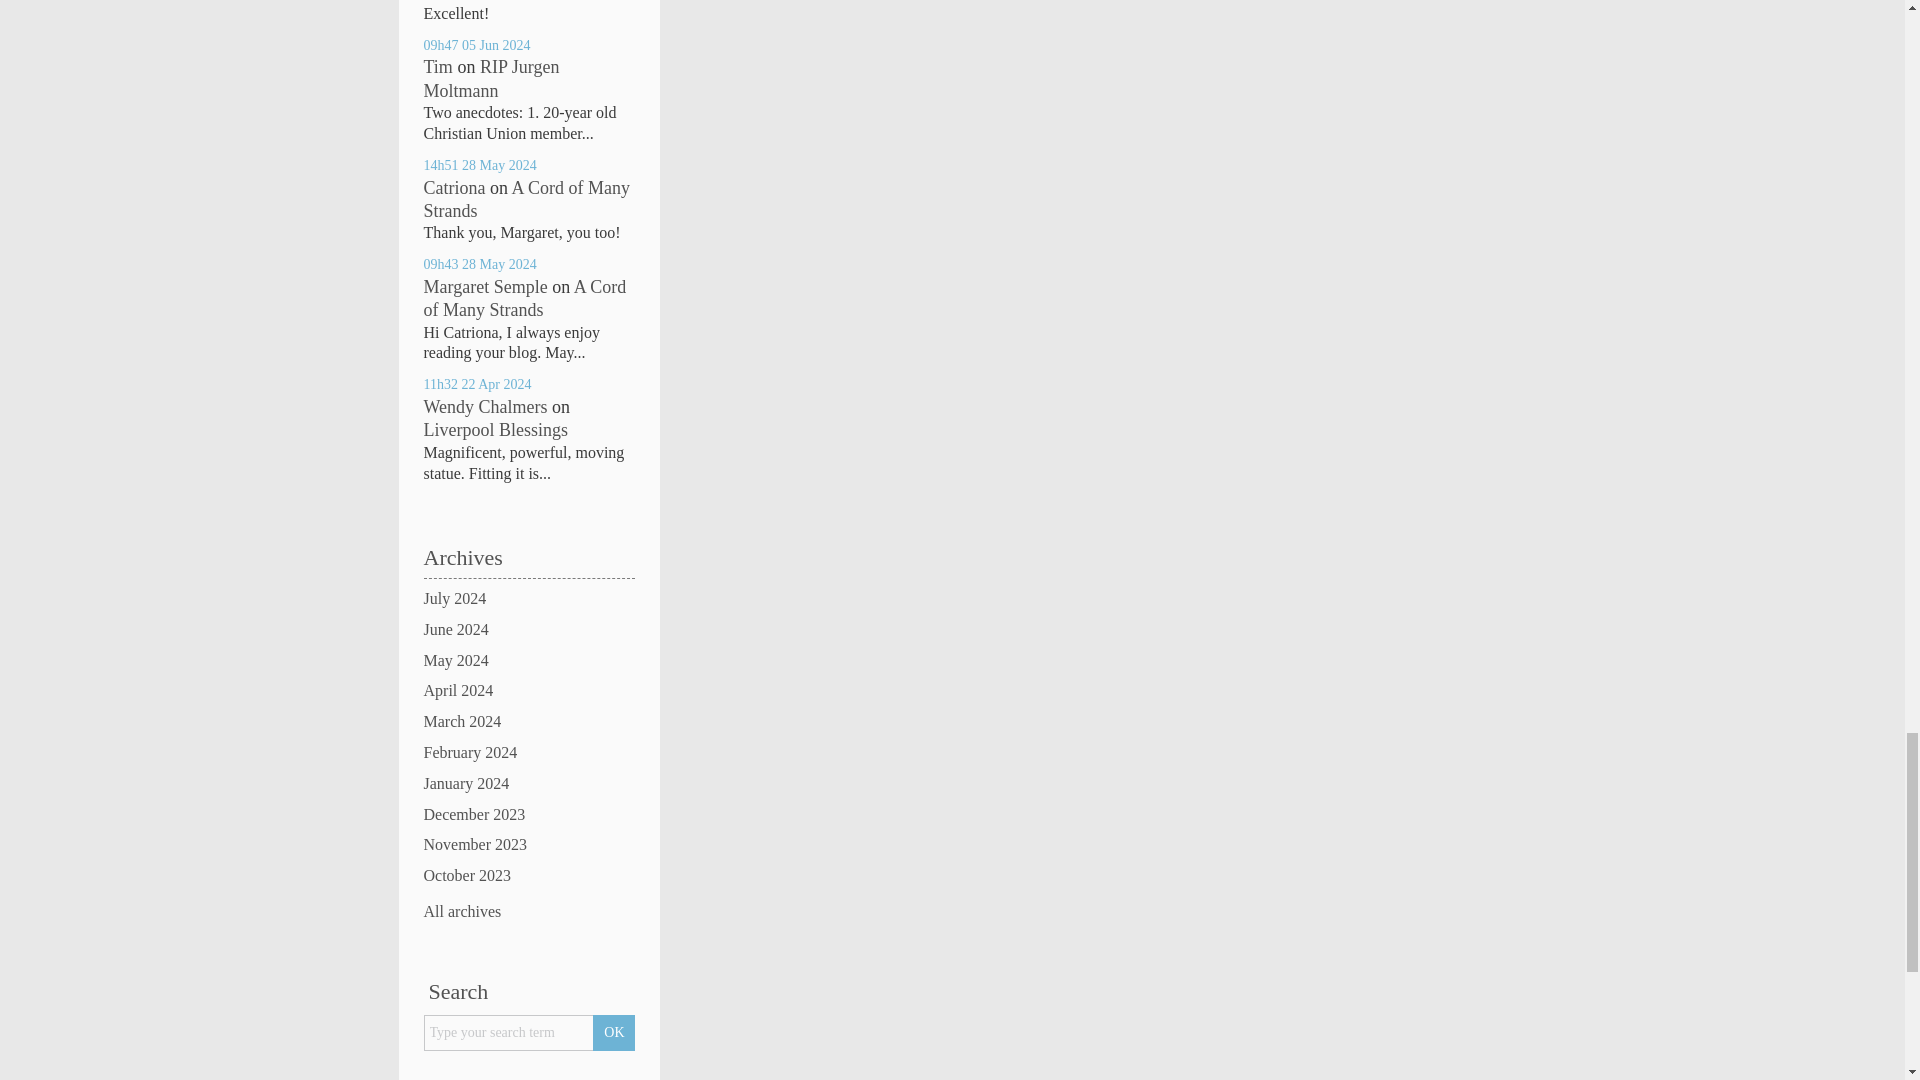 The width and height of the screenshot is (1920, 1080). What do you see at coordinates (614, 1032) in the screenshot?
I see `OK` at bounding box center [614, 1032].